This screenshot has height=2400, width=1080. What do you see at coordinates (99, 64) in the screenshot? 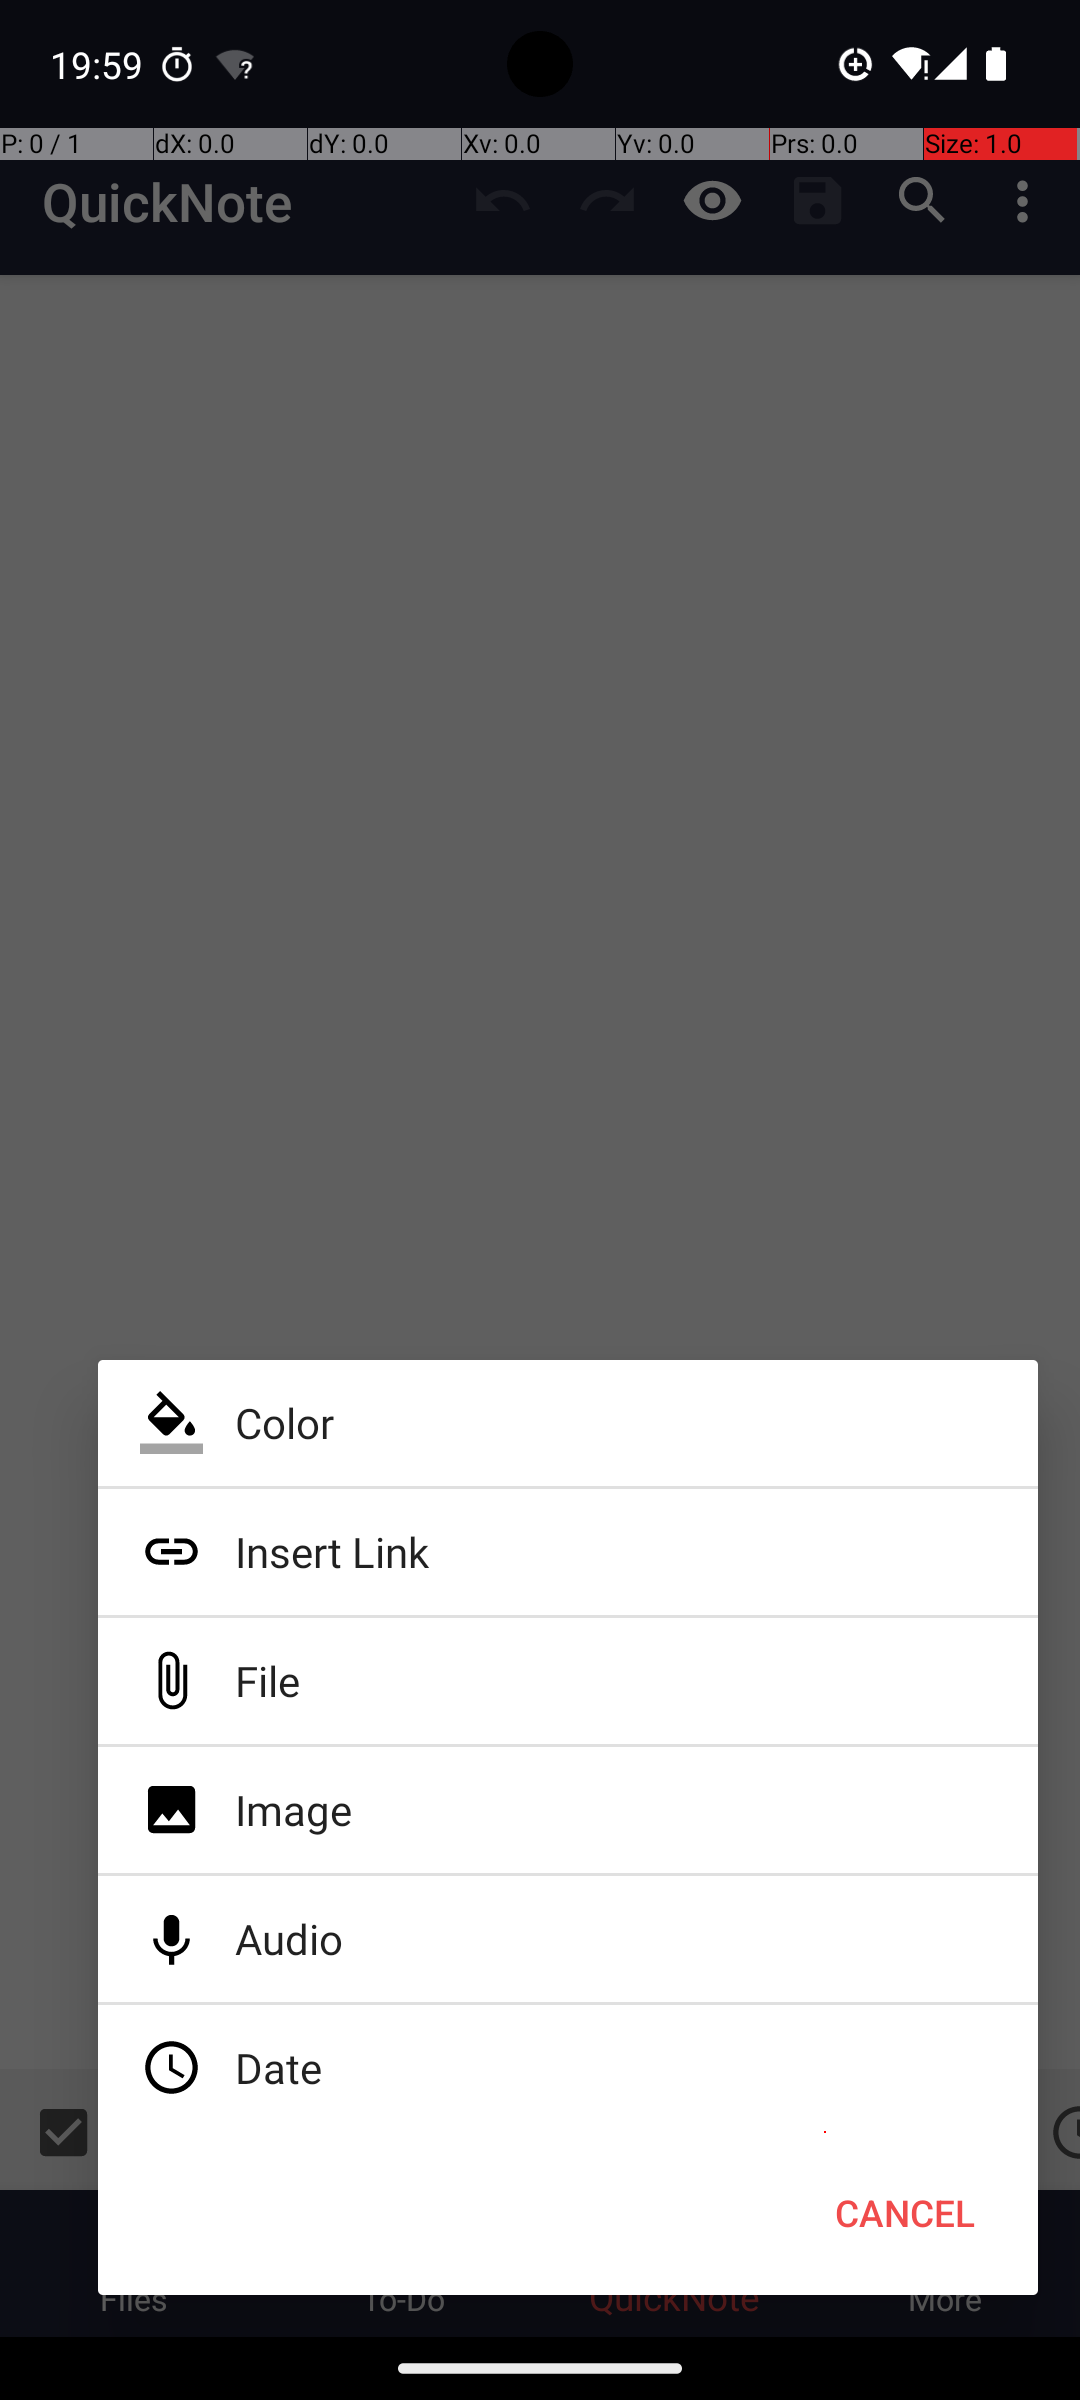
I see `19:59` at bounding box center [99, 64].